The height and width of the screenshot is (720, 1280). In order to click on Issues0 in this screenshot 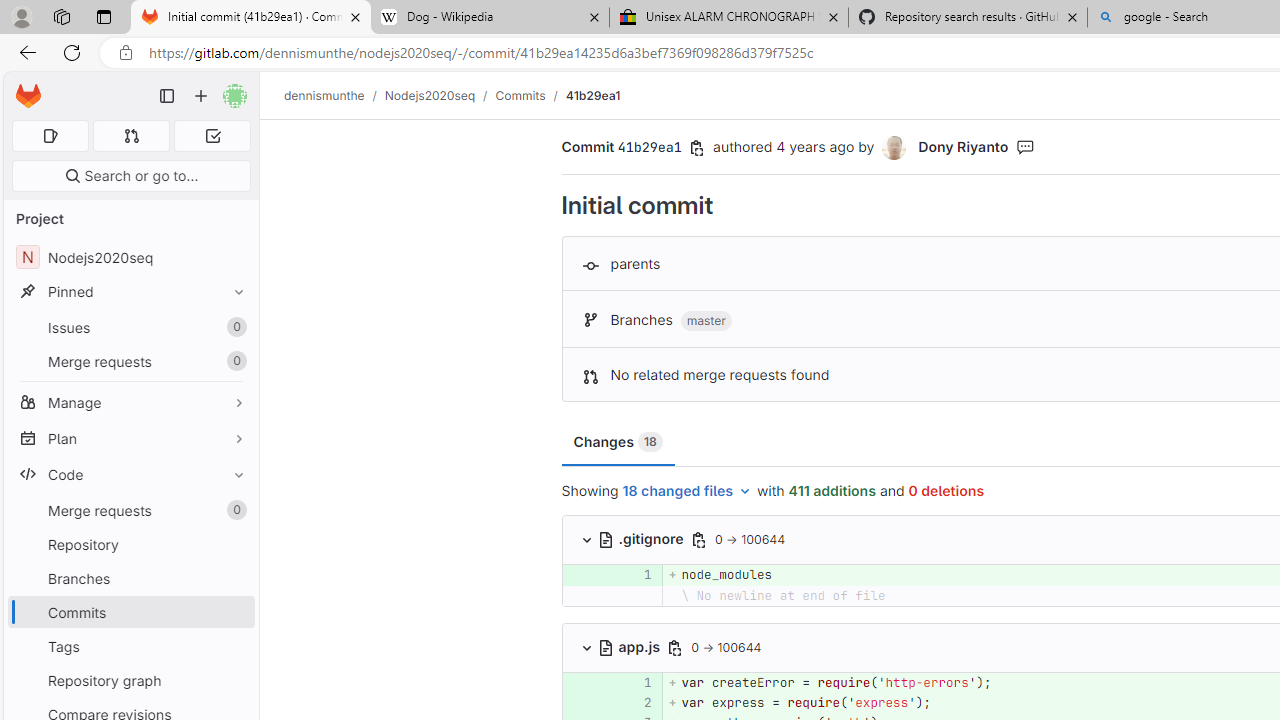, I will do `click(130, 328)`.